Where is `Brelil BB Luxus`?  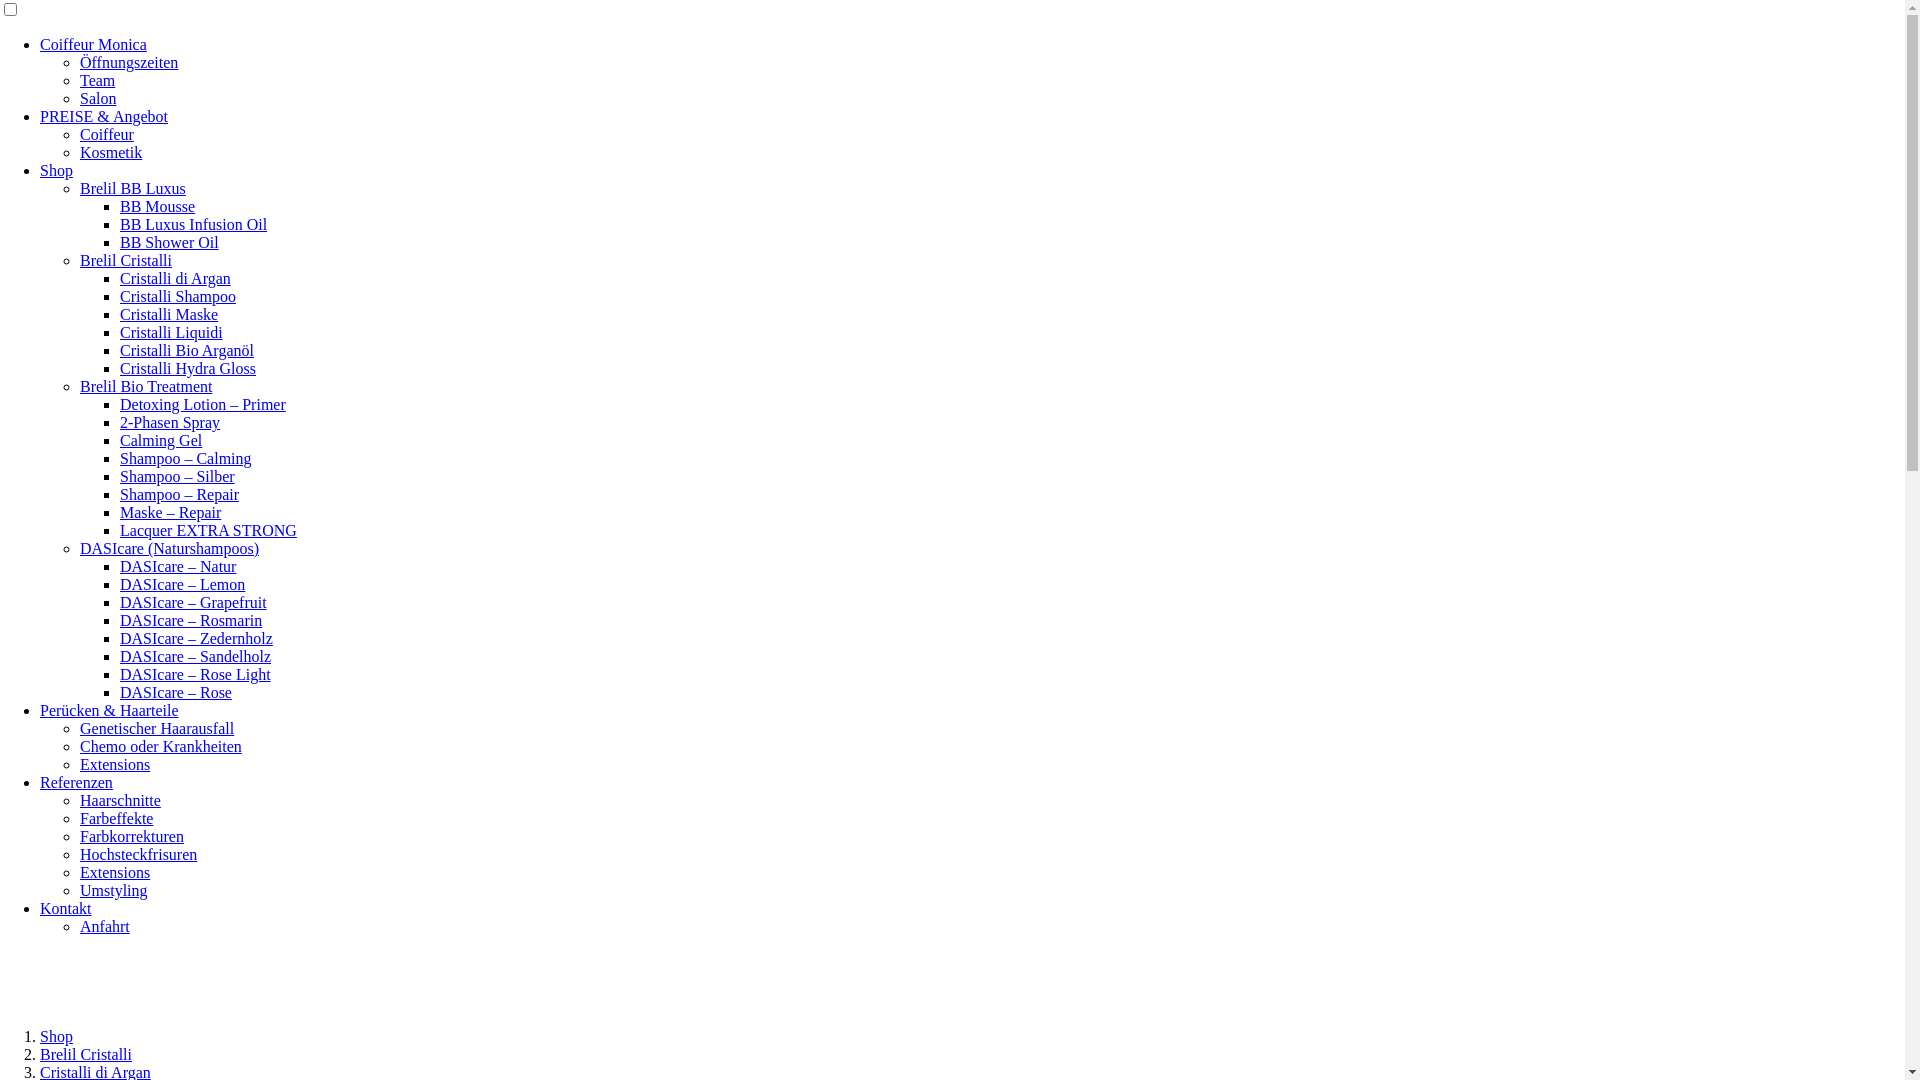
Brelil BB Luxus is located at coordinates (133, 188).